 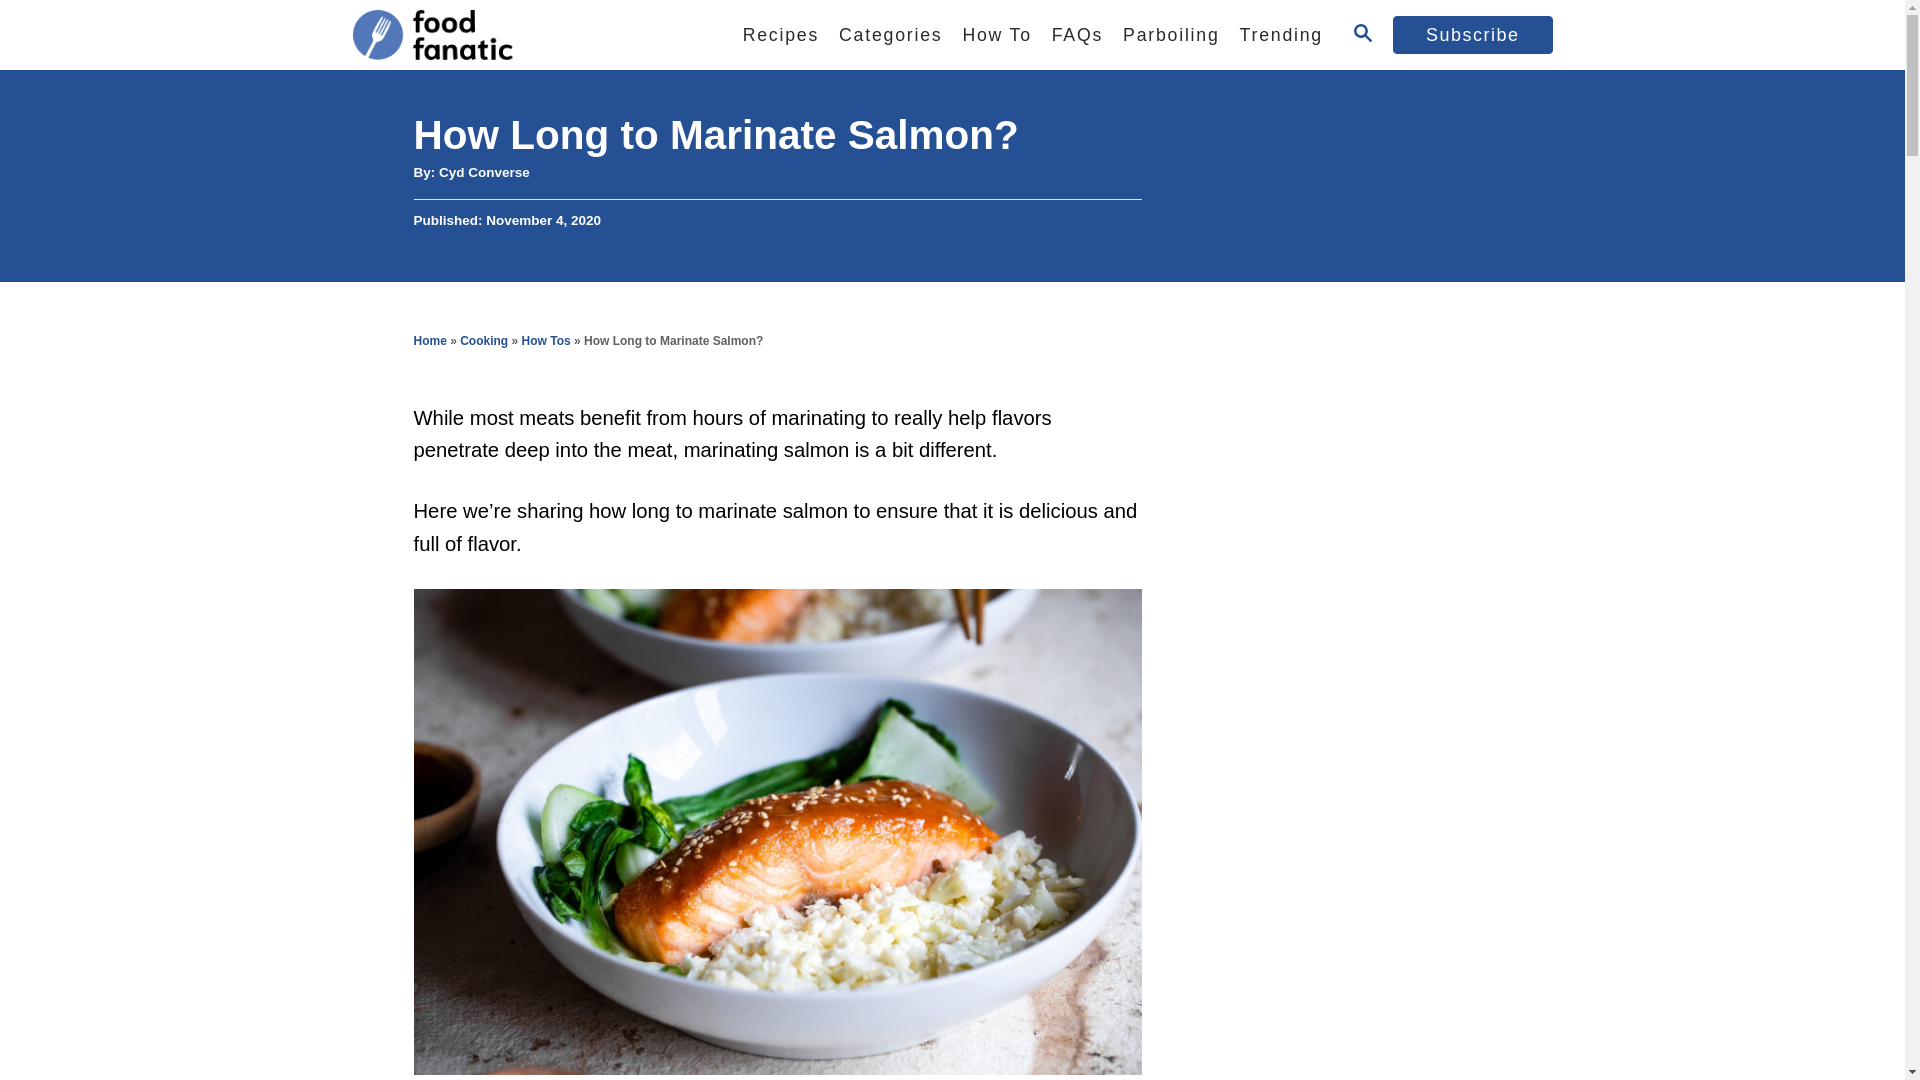 I want to click on Categories, so click(x=890, y=35).